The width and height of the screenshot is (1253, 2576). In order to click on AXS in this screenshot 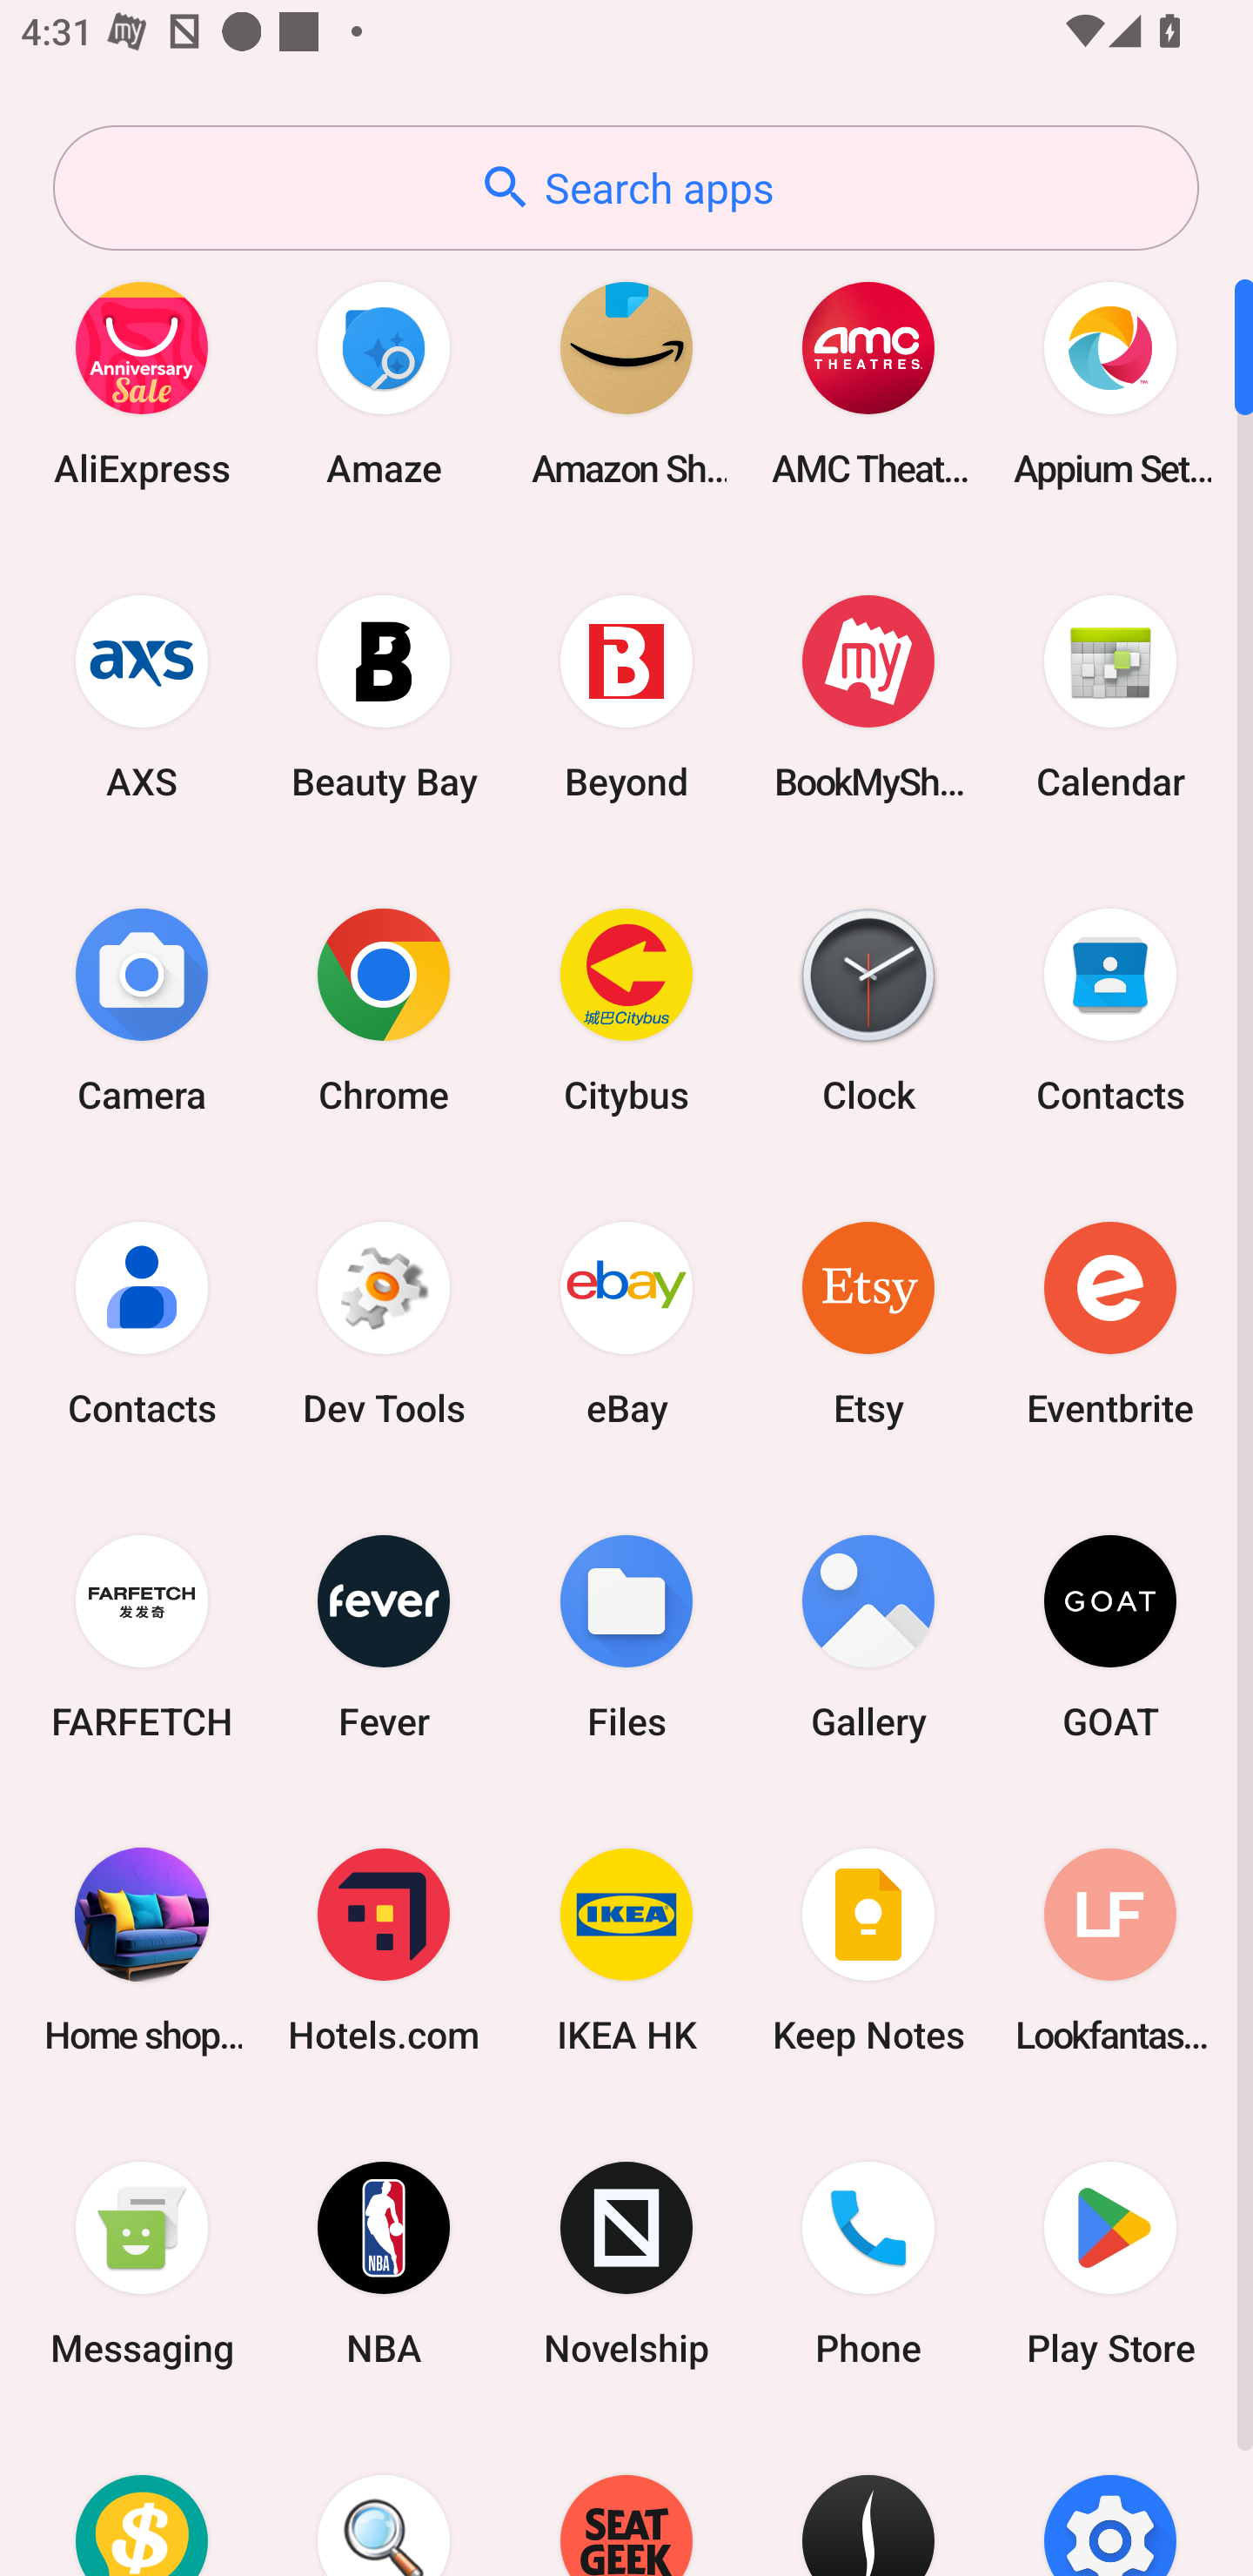, I will do `click(142, 696)`.